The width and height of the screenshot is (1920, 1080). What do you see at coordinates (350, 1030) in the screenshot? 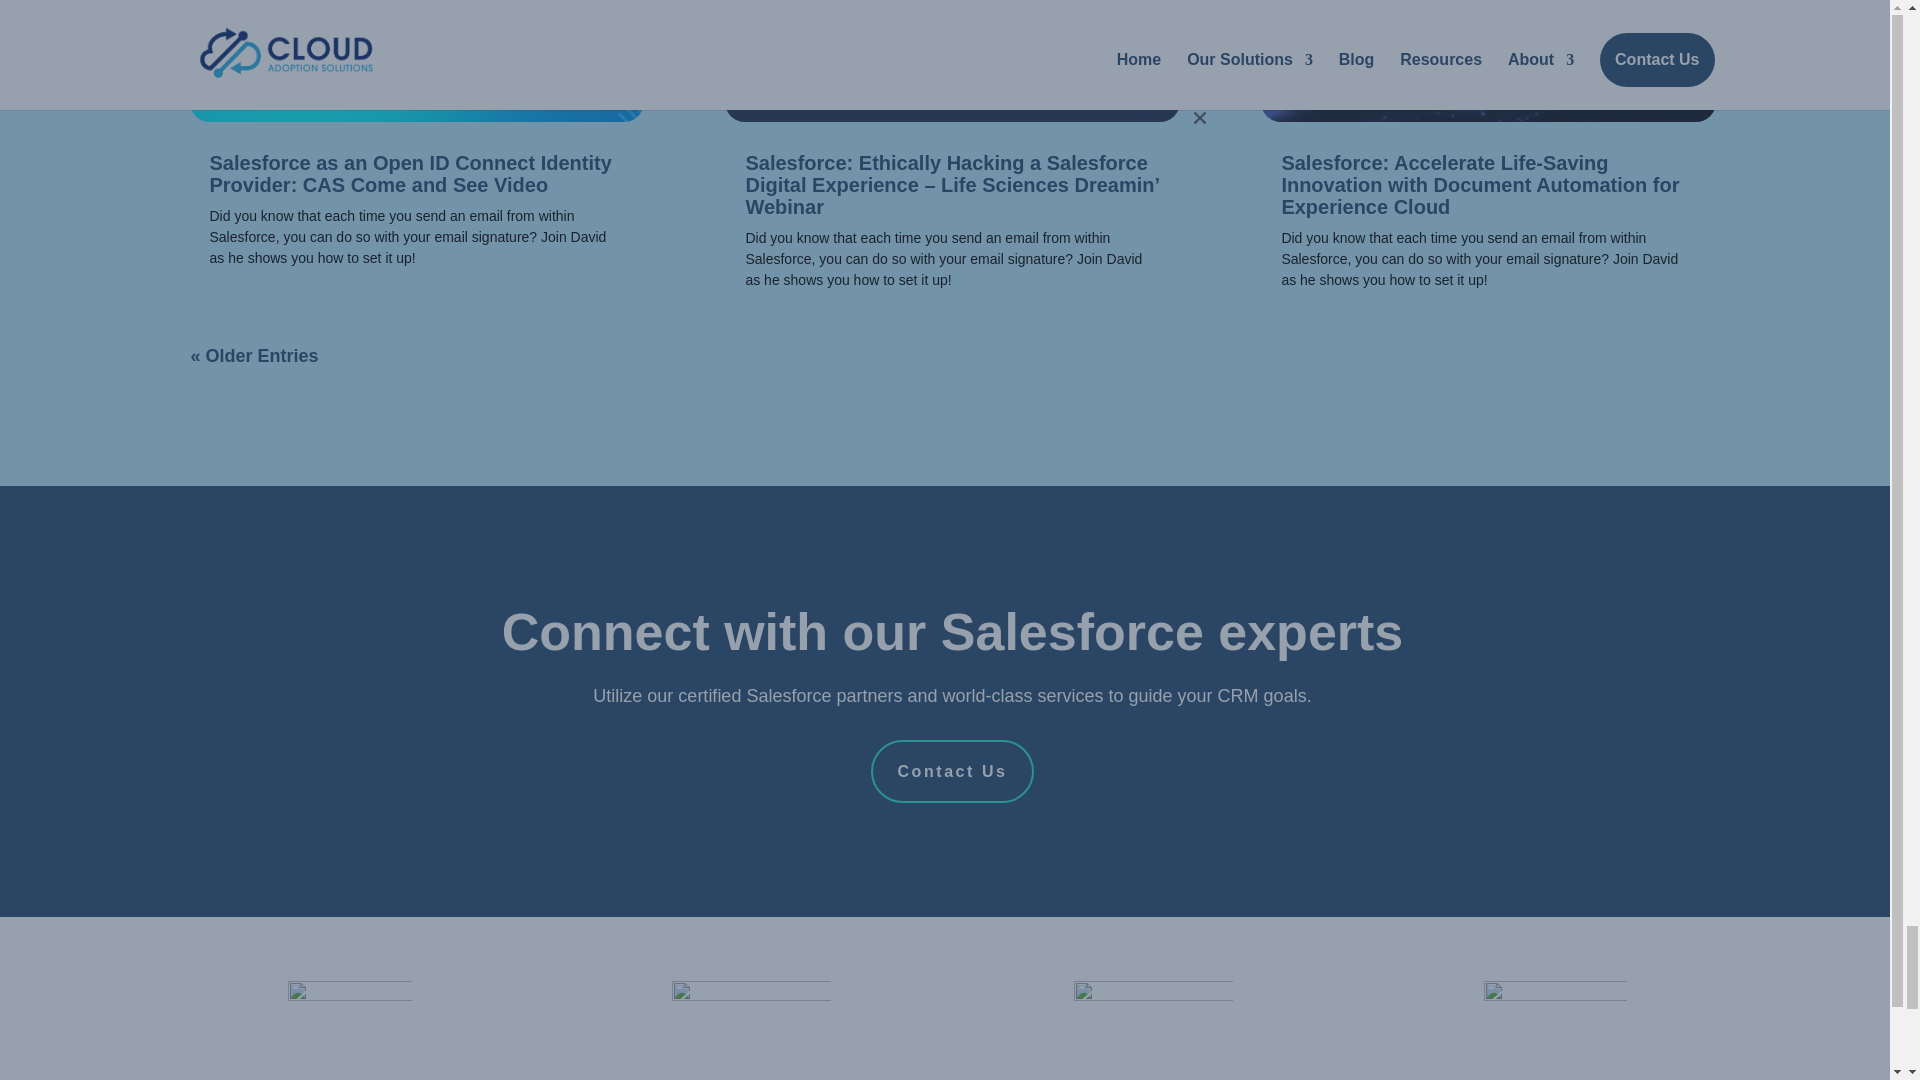
I see `EDWOSB-Certified` at bounding box center [350, 1030].